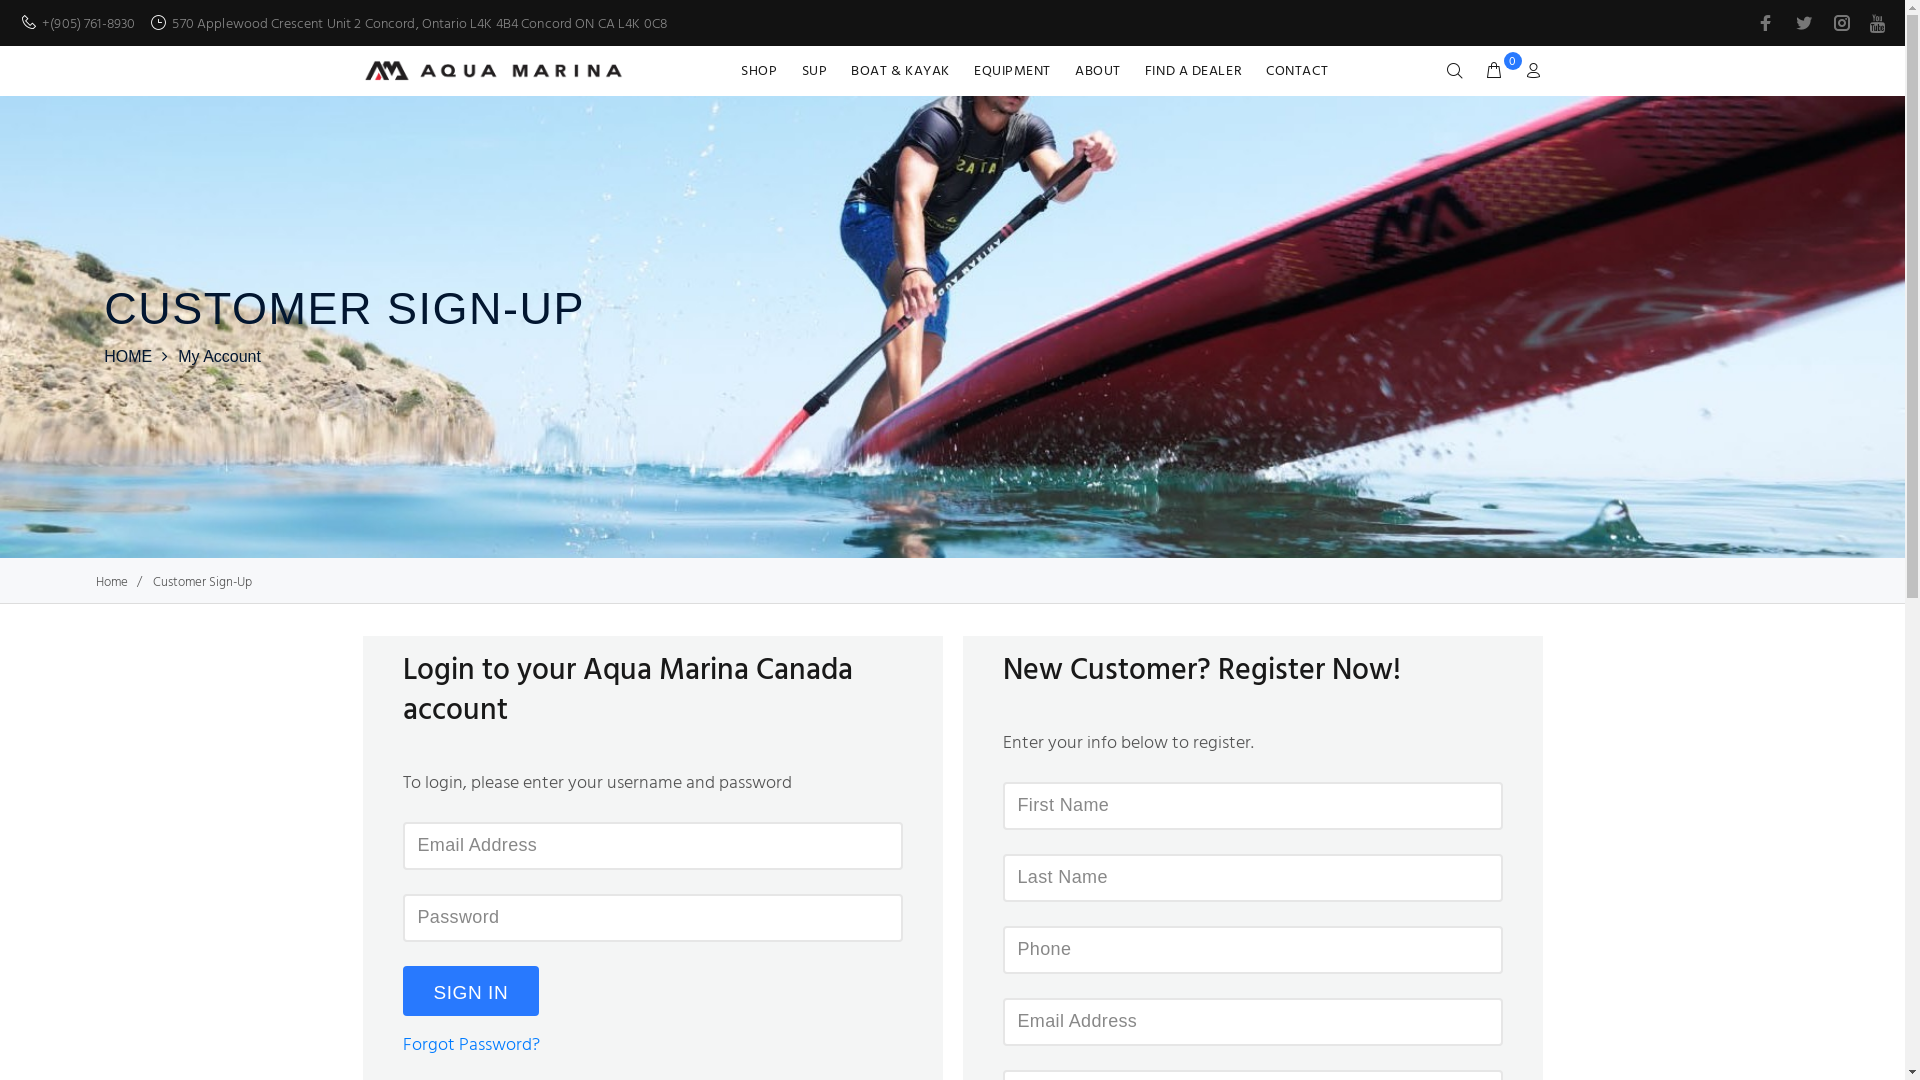 The height and width of the screenshot is (1080, 1920). Describe the element at coordinates (815, 71) in the screenshot. I see `SUP` at that location.